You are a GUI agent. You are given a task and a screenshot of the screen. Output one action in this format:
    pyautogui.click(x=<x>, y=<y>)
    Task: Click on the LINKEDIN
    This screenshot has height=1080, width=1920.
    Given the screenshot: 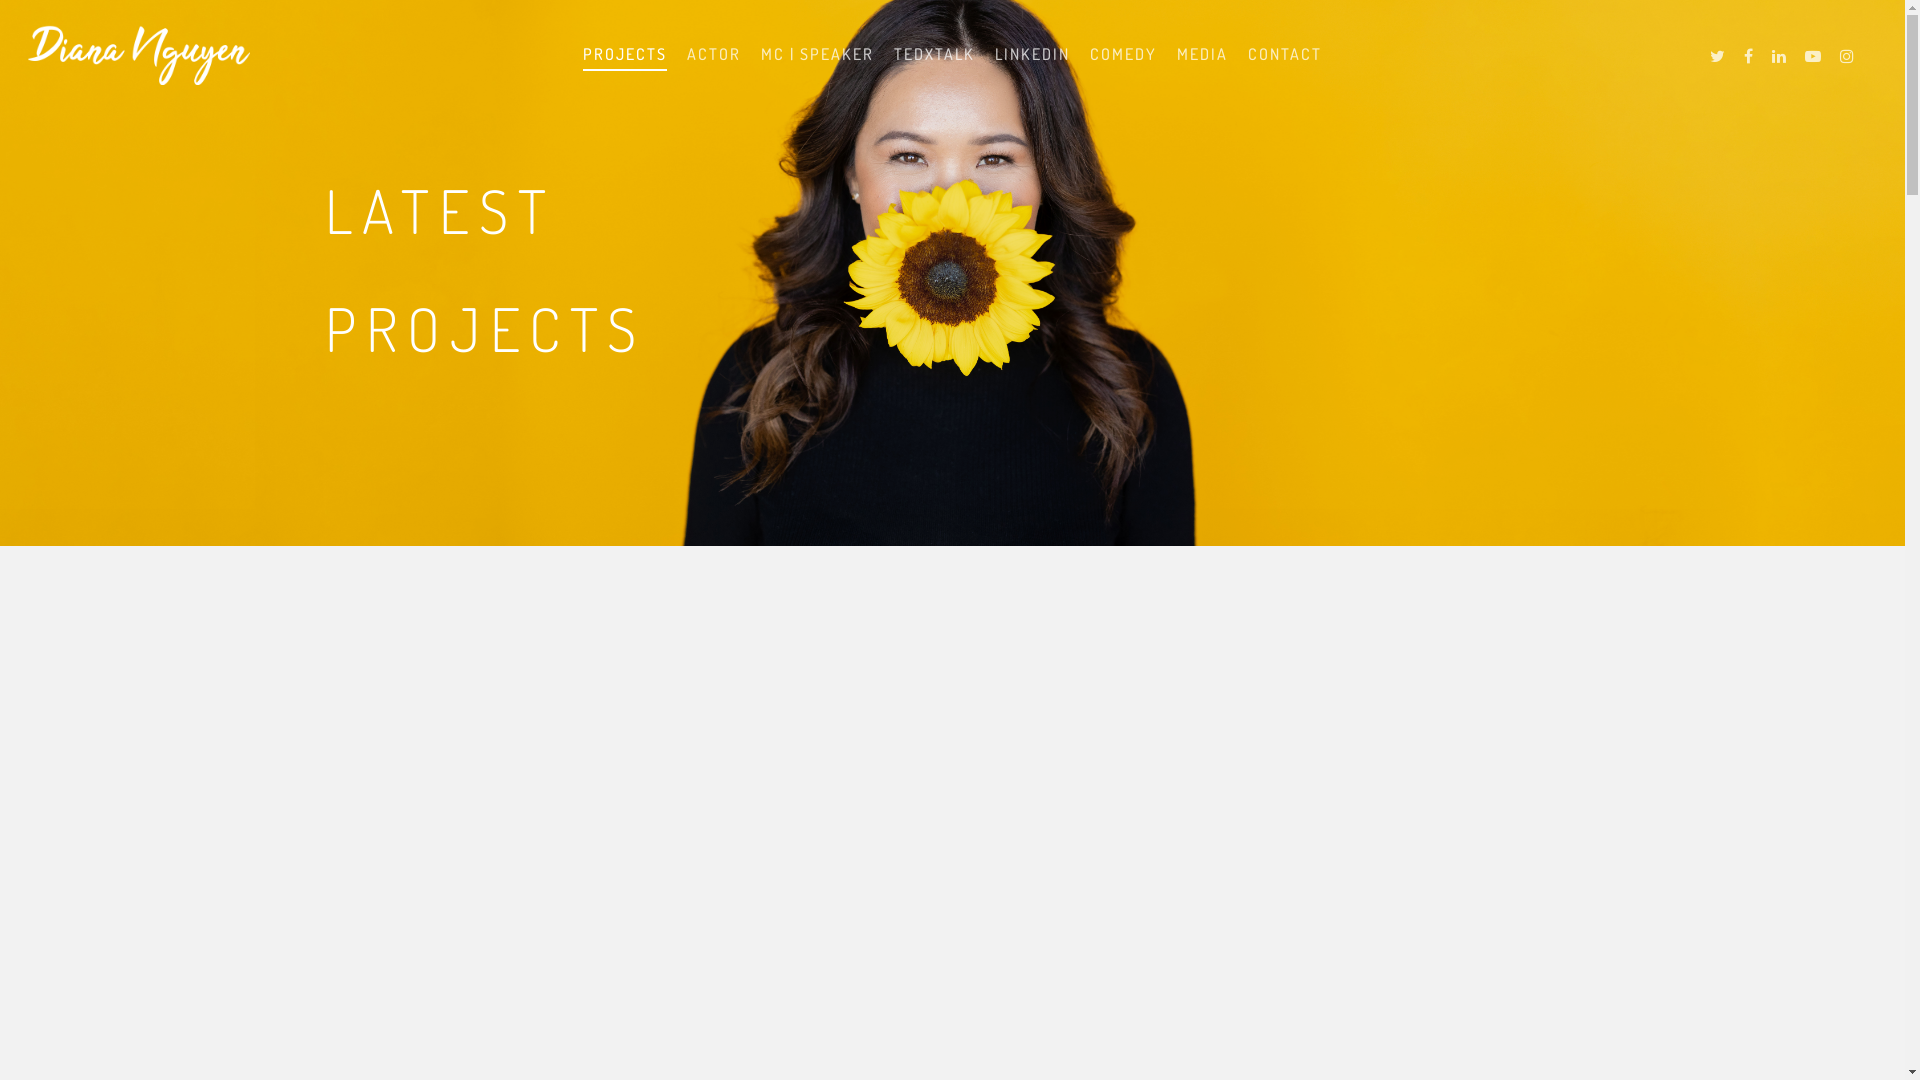 What is the action you would take?
    pyautogui.click(x=1032, y=66)
    